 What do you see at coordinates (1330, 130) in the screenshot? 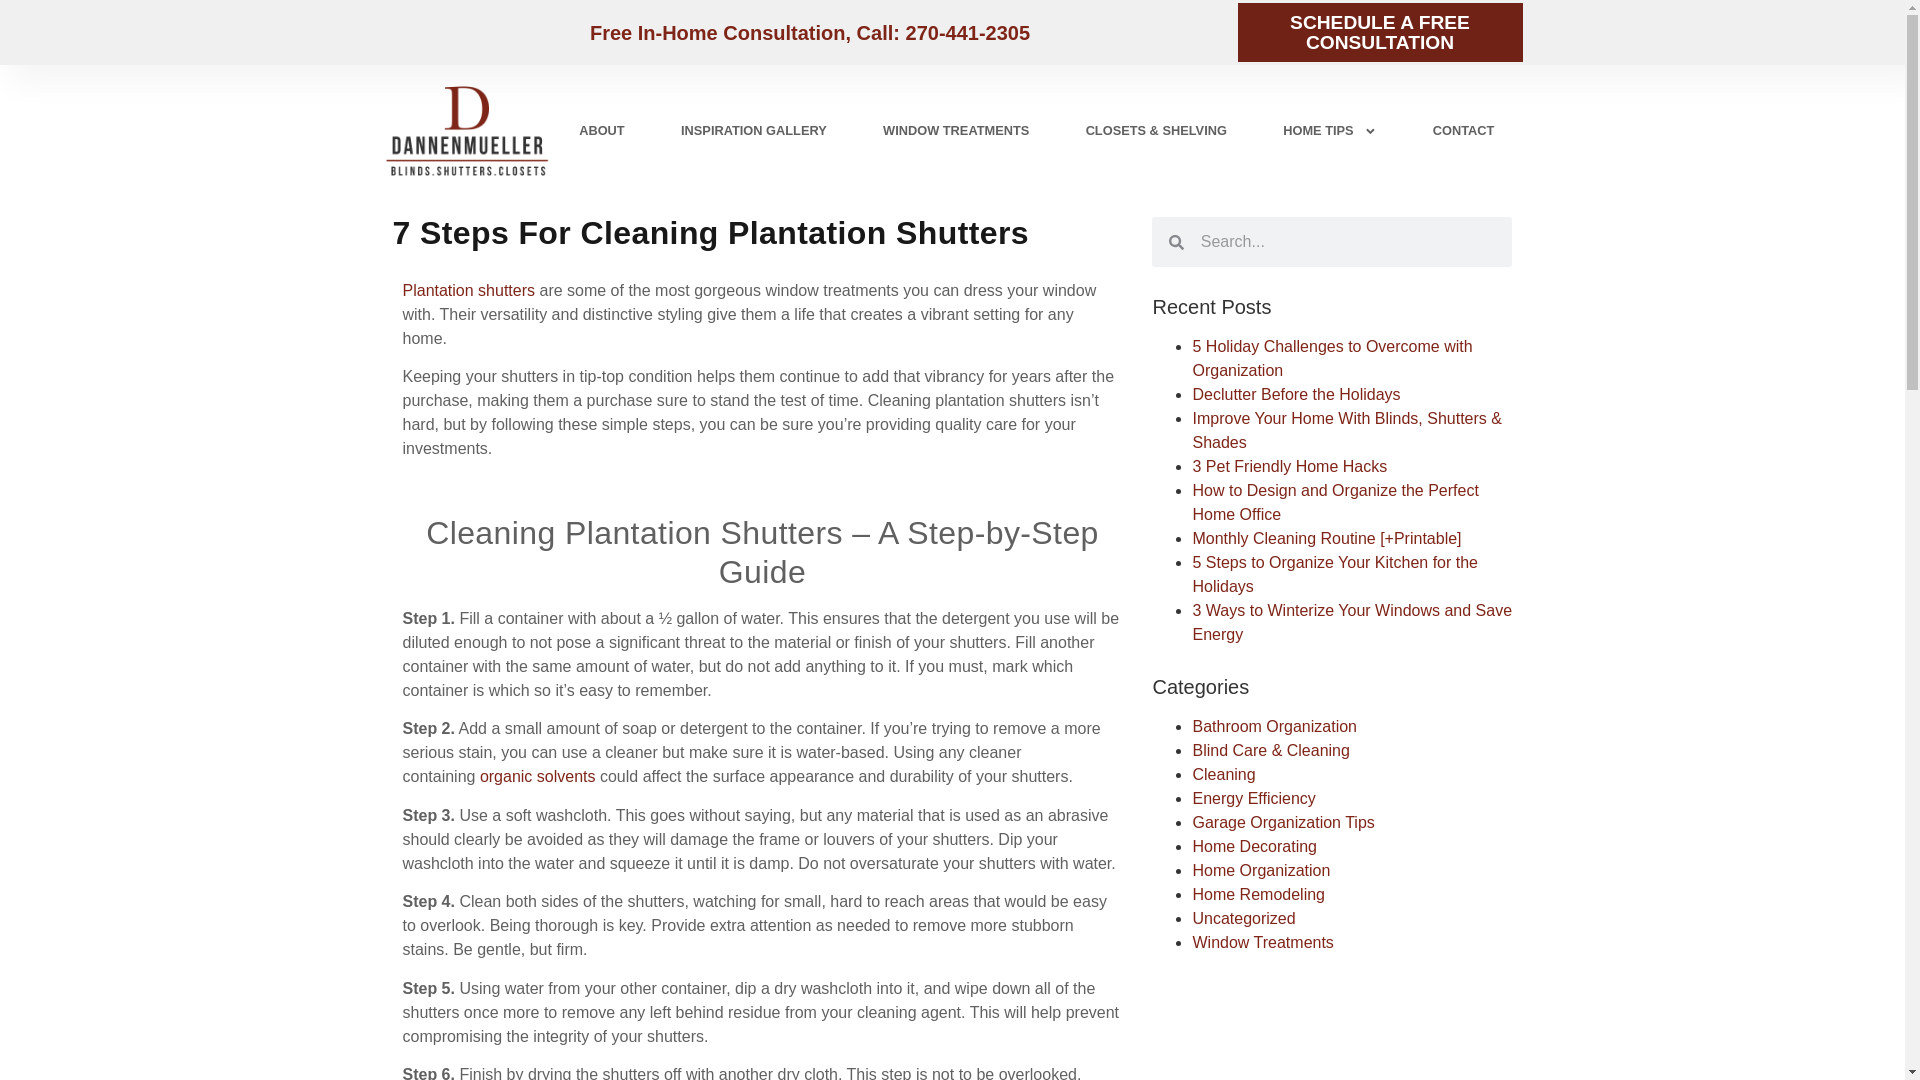
I see `HOME TIPS` at bounding box center [1330, 130].